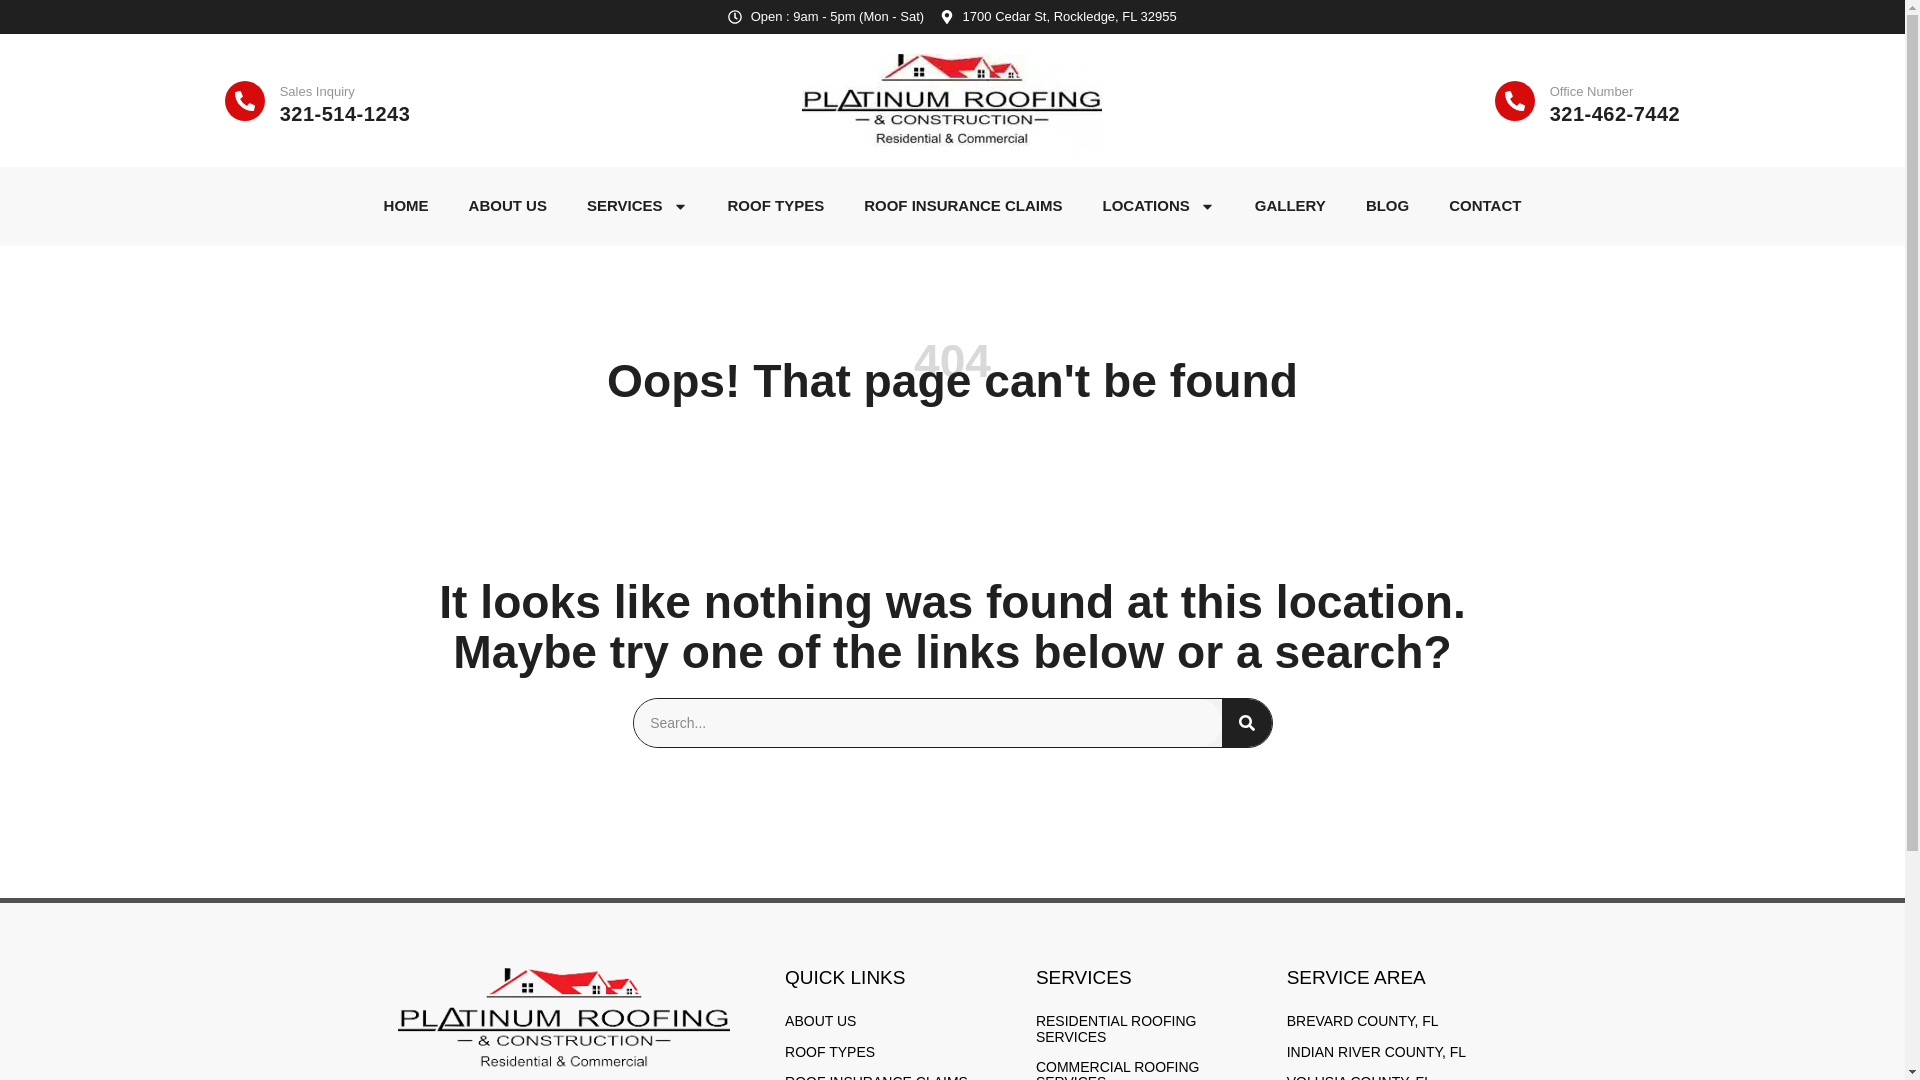  I want to click on HOME, so click(406, 206).